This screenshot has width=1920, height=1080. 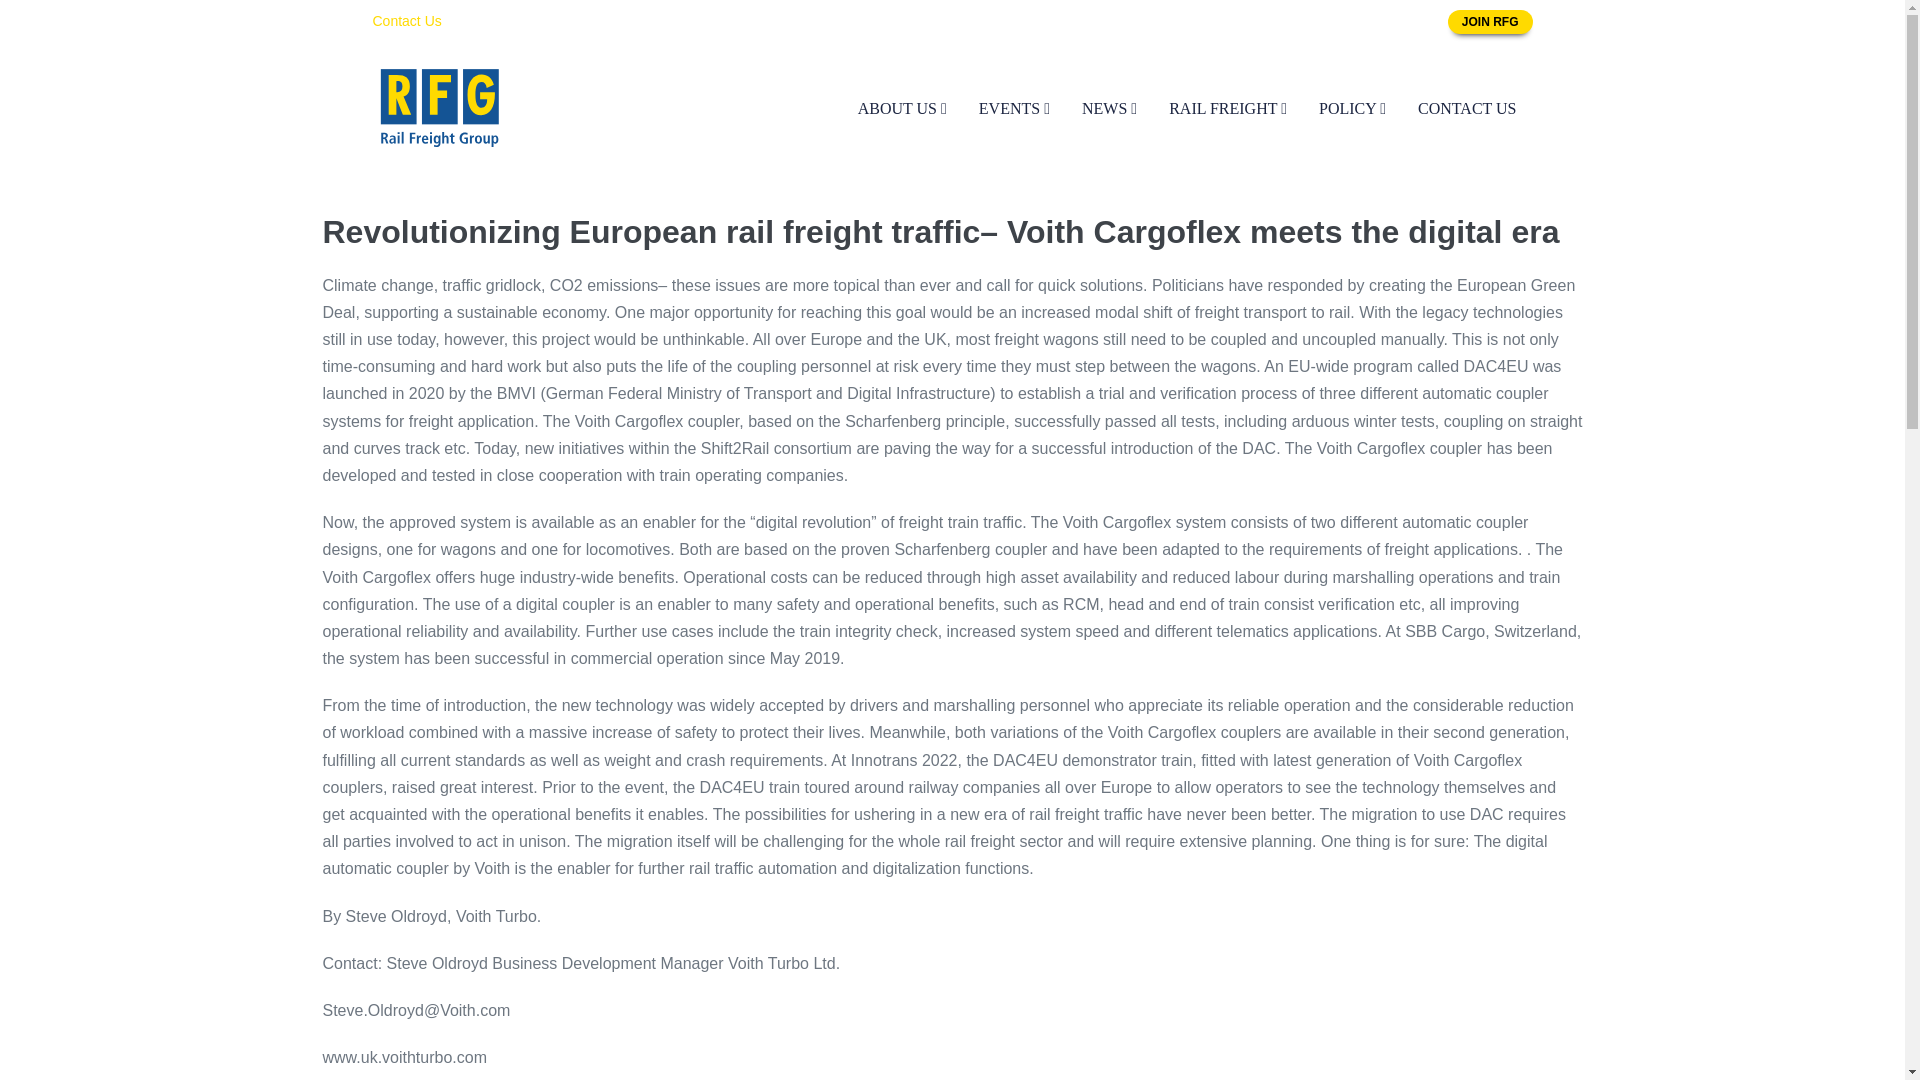 I want to click on NEWS, so click(x=1109, y=108).